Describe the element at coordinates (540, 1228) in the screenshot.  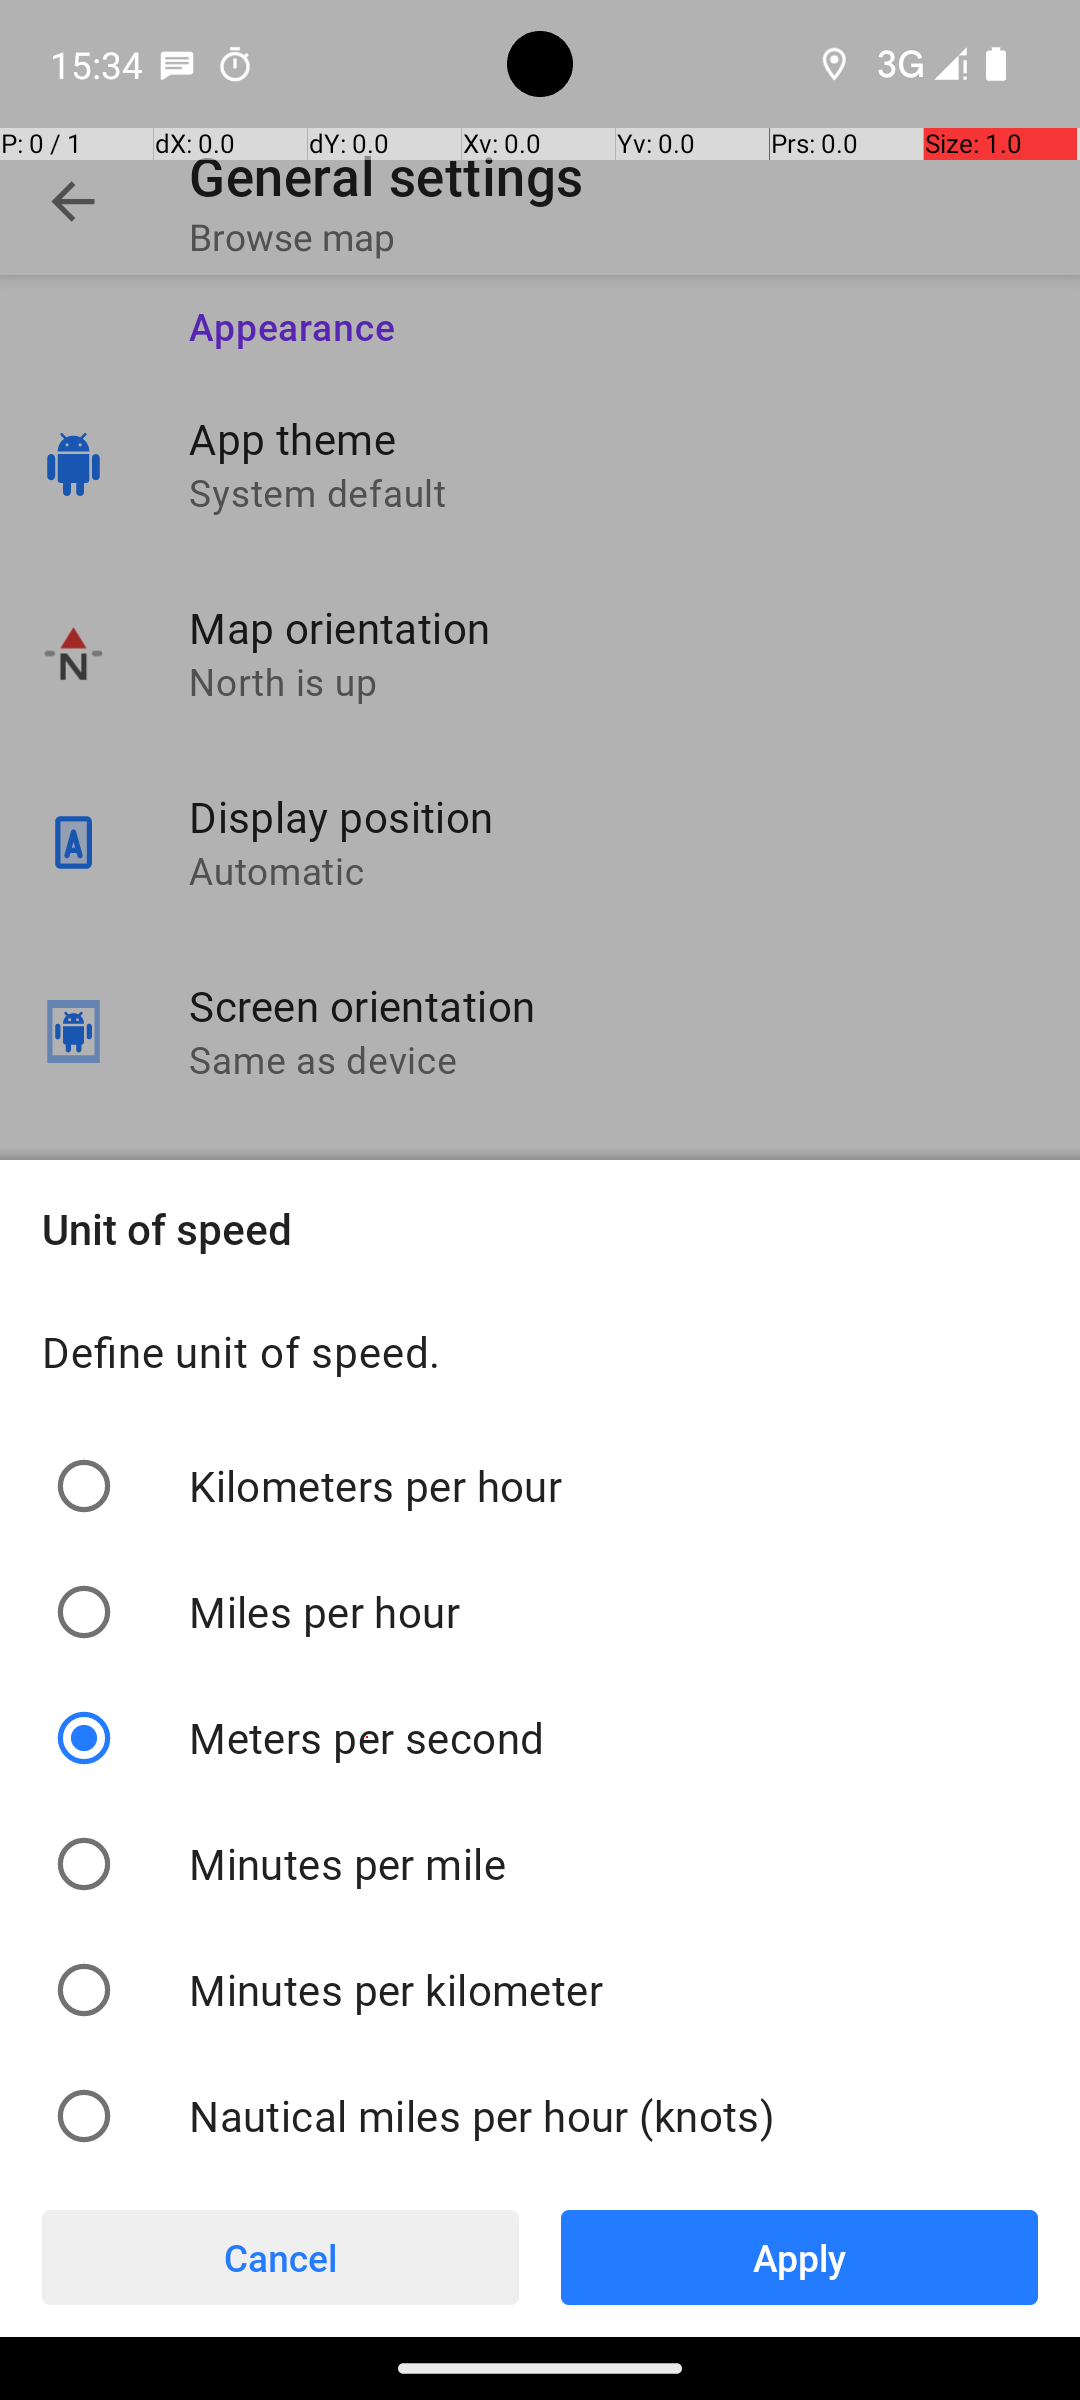
I see `Unit of speed` at that location.